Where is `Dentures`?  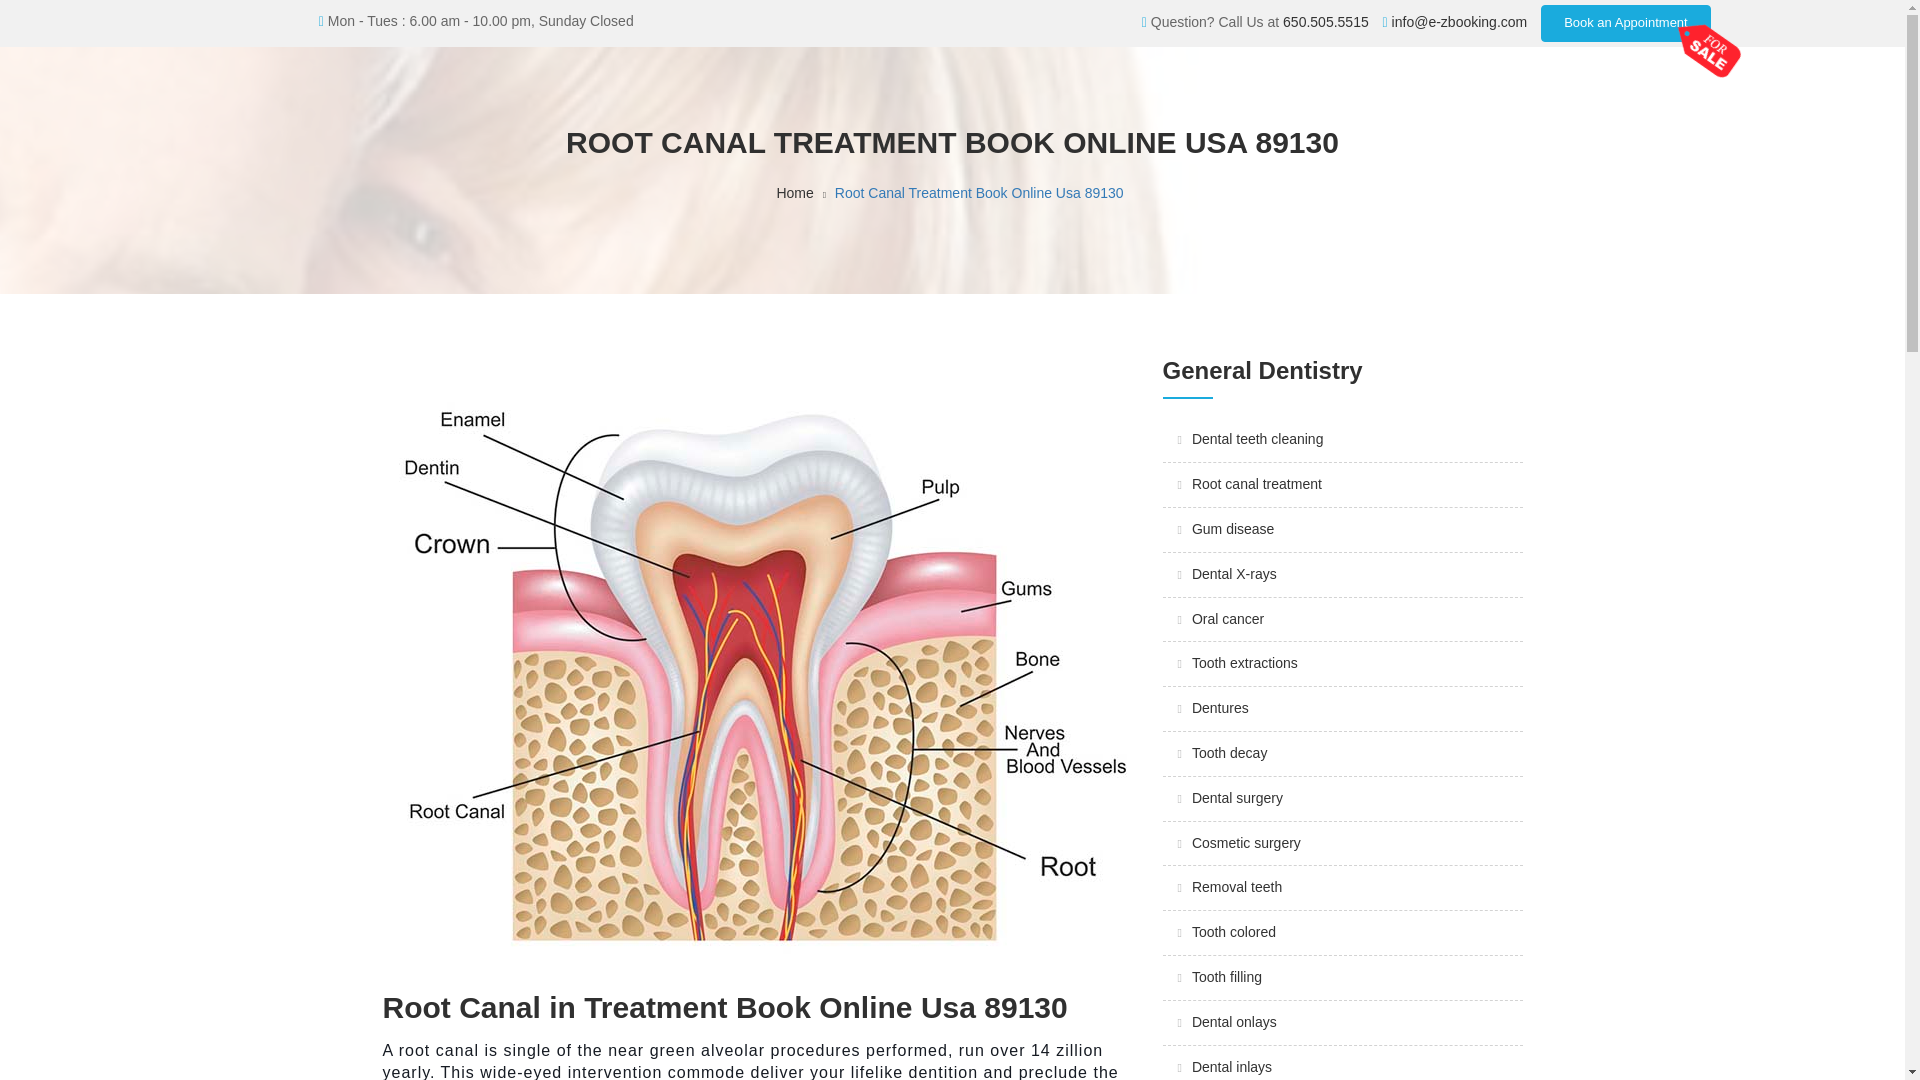 Dentures is located at coordinates (1220, 708).